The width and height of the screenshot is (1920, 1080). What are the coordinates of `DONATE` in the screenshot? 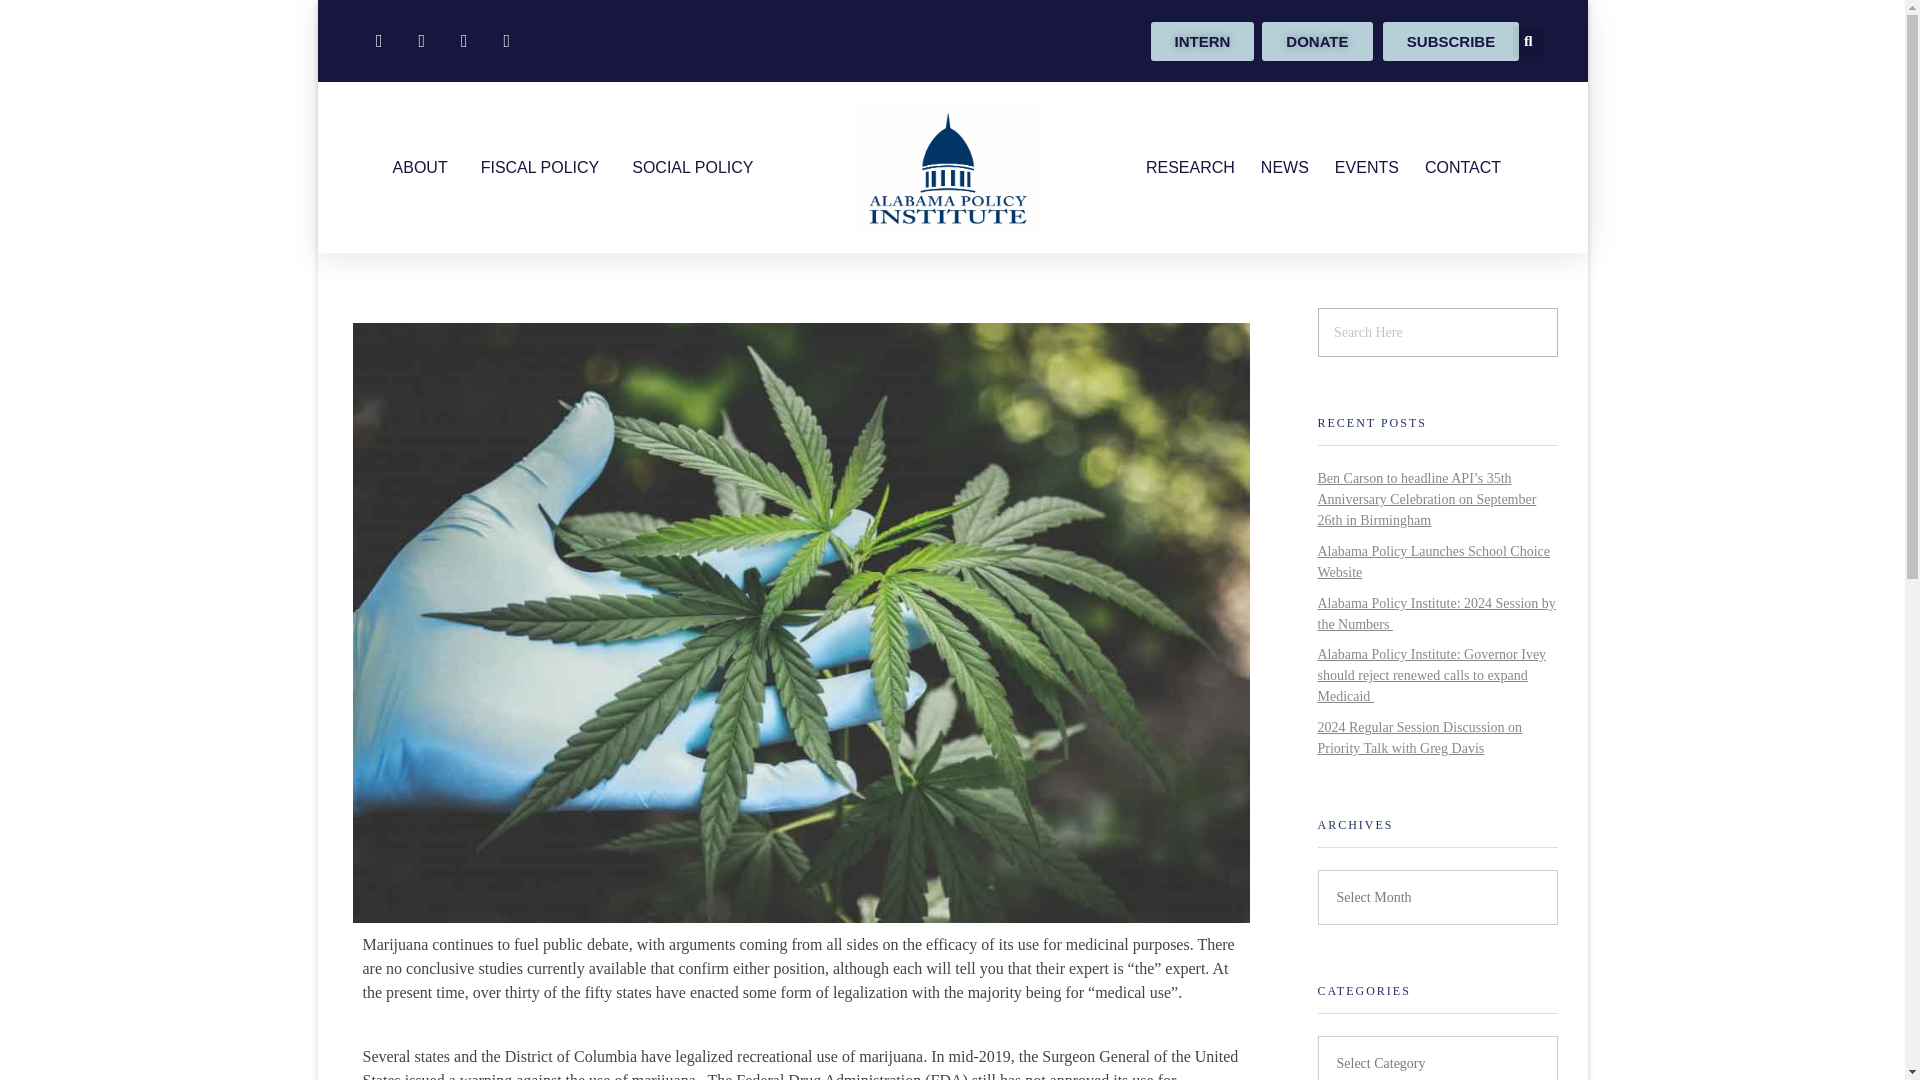 It's located at (1316, 40).